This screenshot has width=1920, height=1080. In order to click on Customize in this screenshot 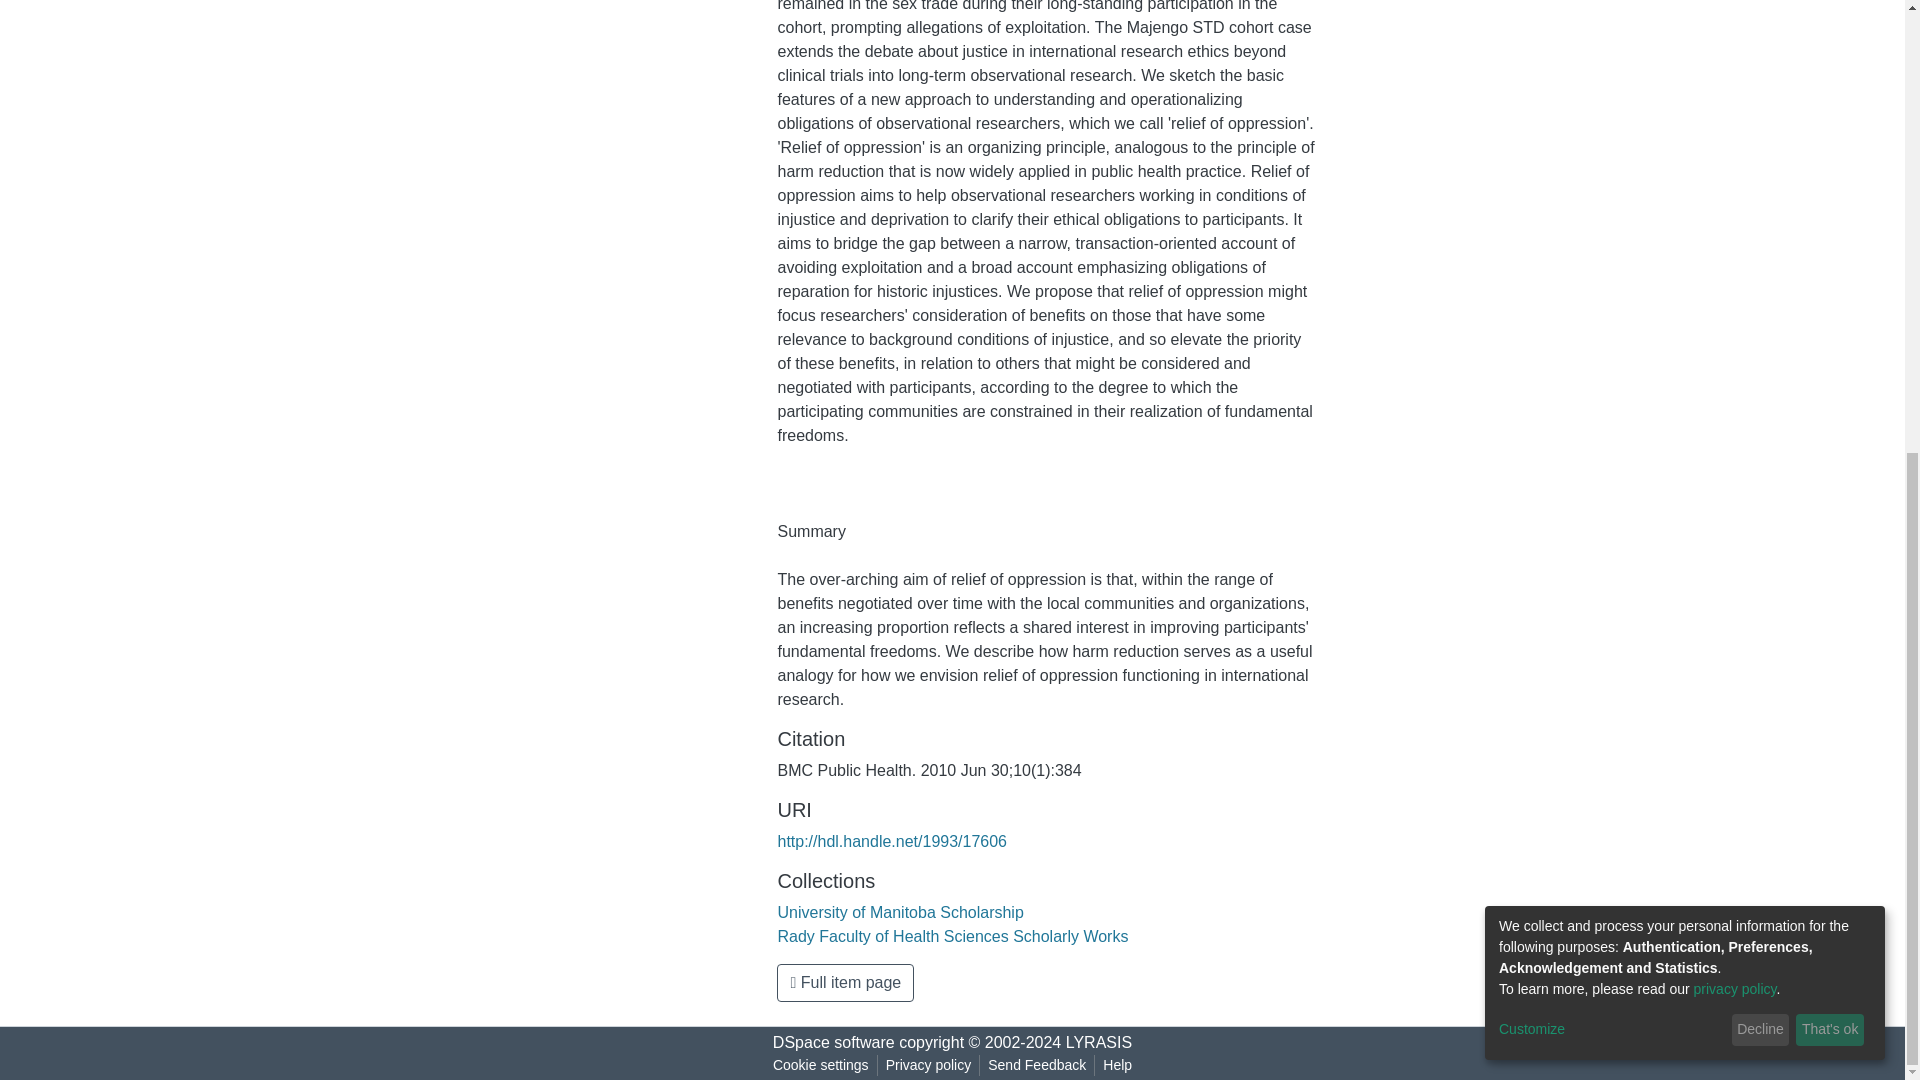, I will do `click(1612, 256)`.